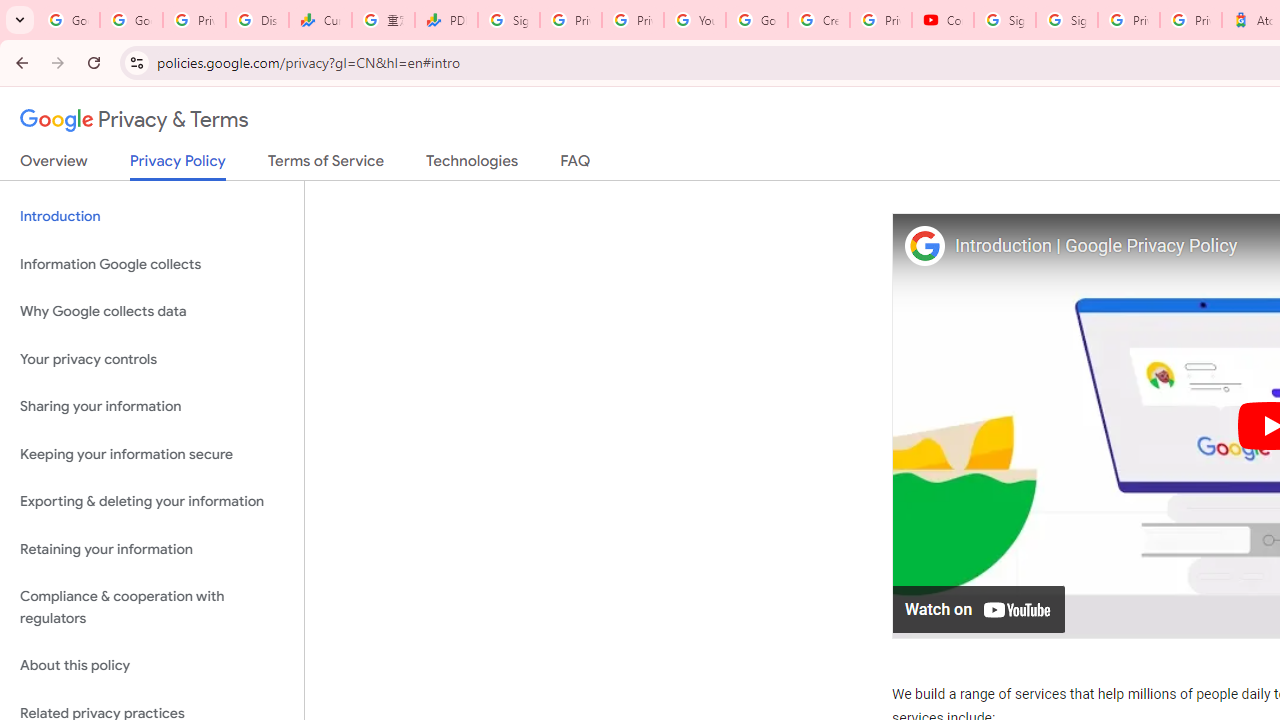  What do you see at coordinates (1004, 20) in the screenshot?
I see `Sign in - Google Accounts` at bounding box center [1004, 20].